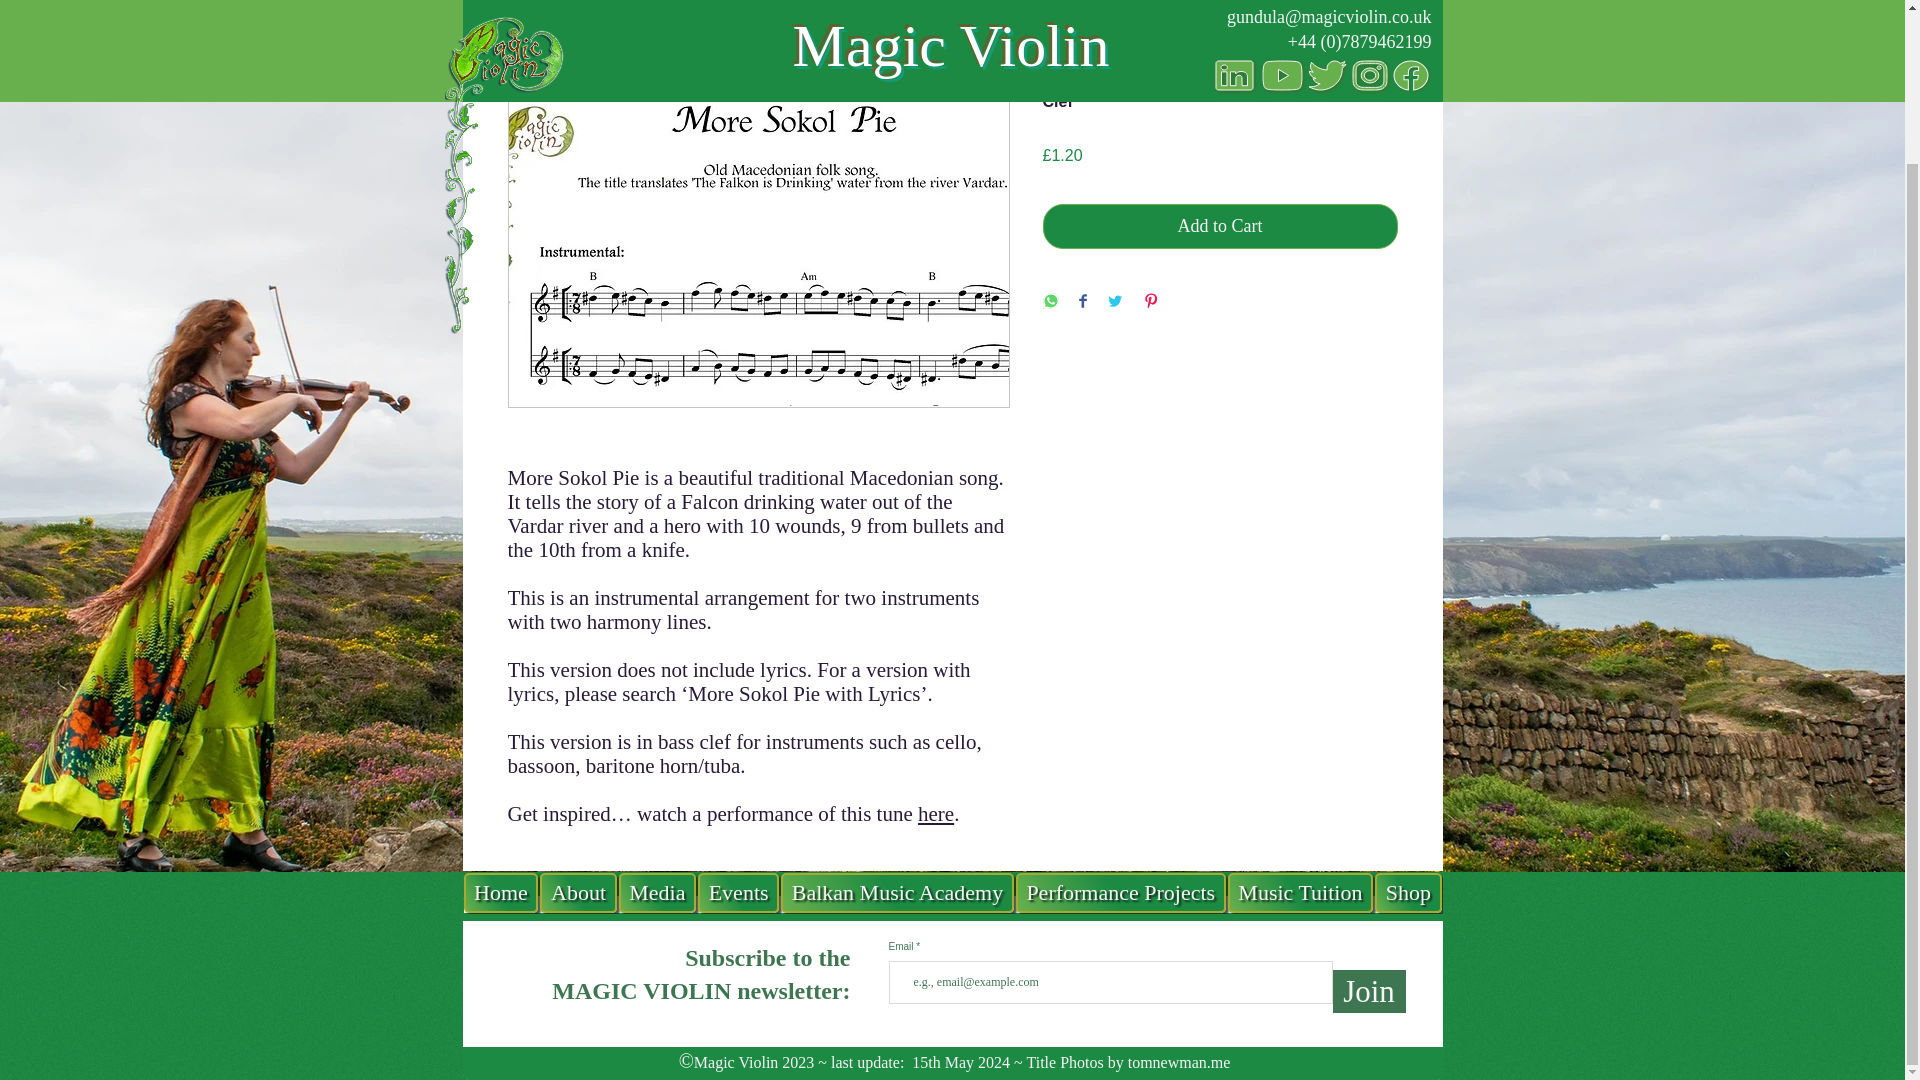 Image resolution: width=1920 pixels, height=1080 pixels. I want to click on Events, so click(738, 714).